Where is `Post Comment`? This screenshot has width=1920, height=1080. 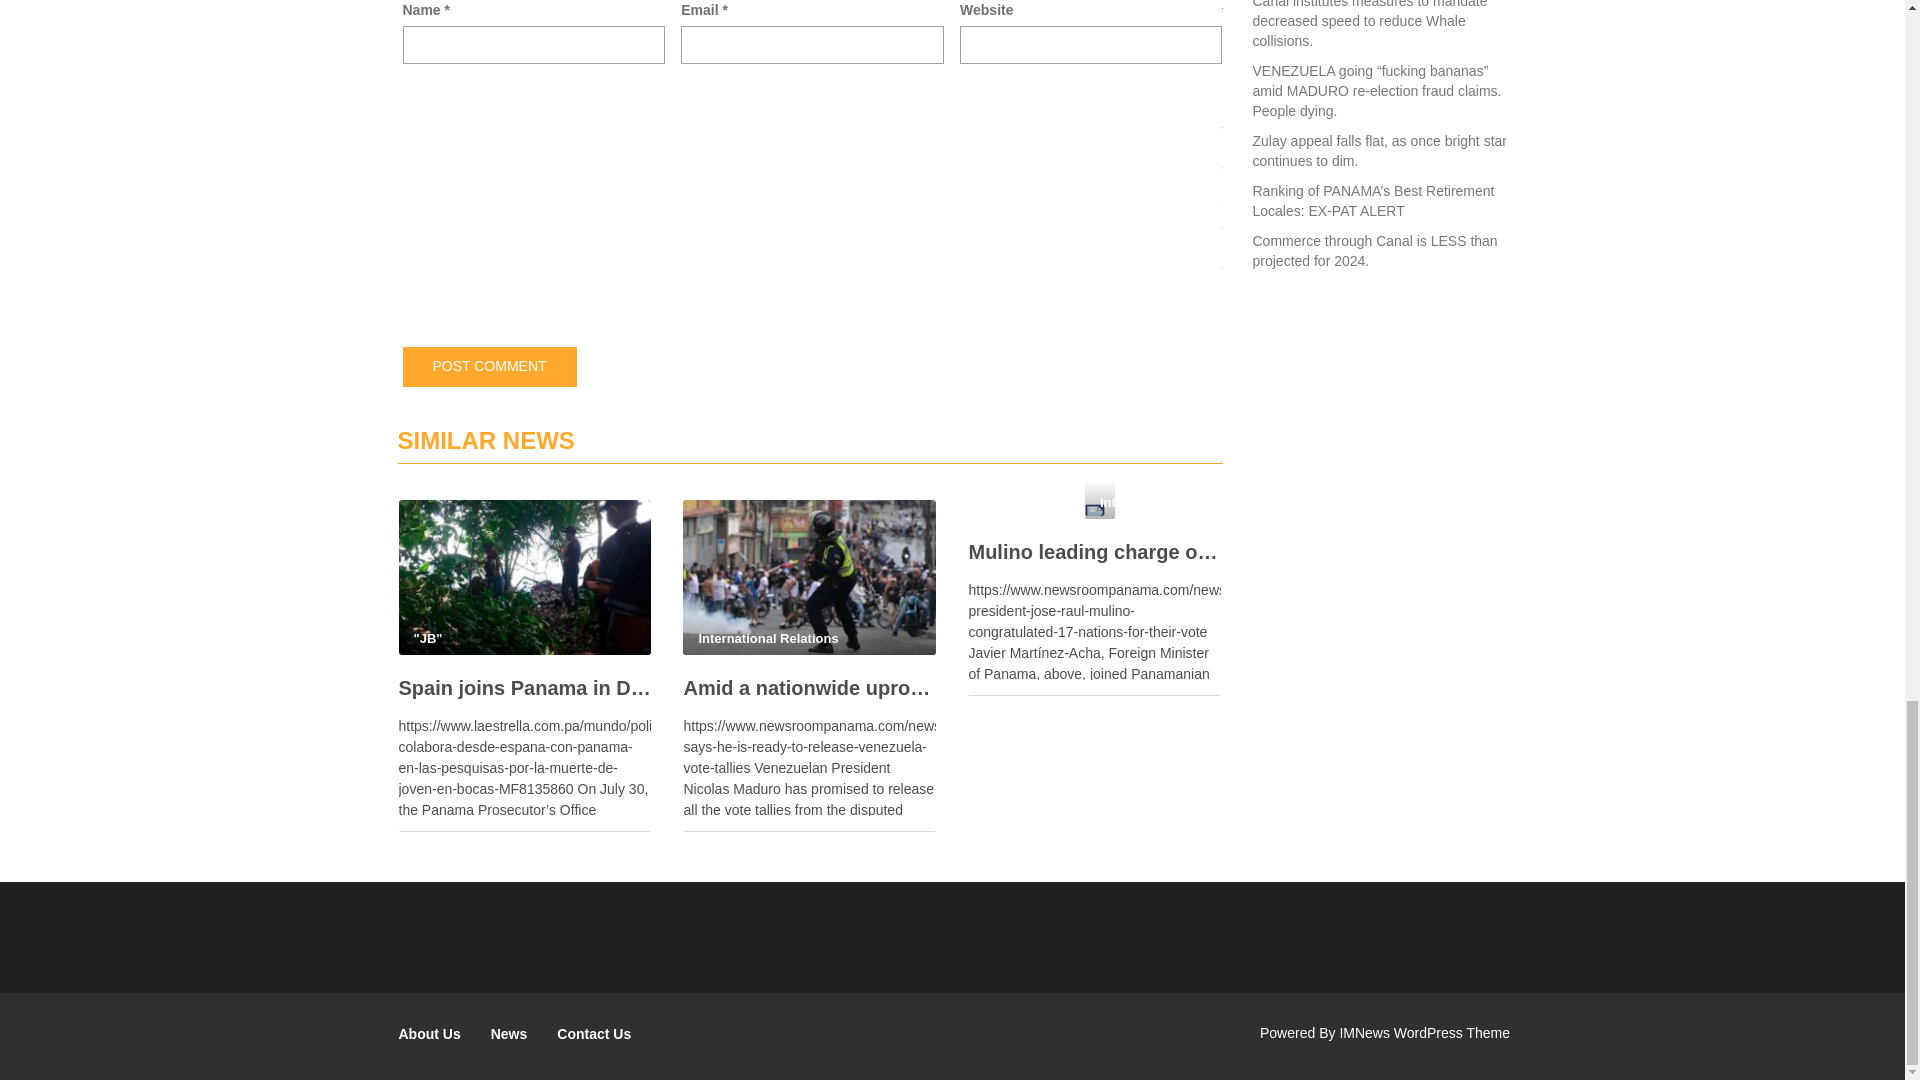 Post Comment is located at coordinates (488, 366).